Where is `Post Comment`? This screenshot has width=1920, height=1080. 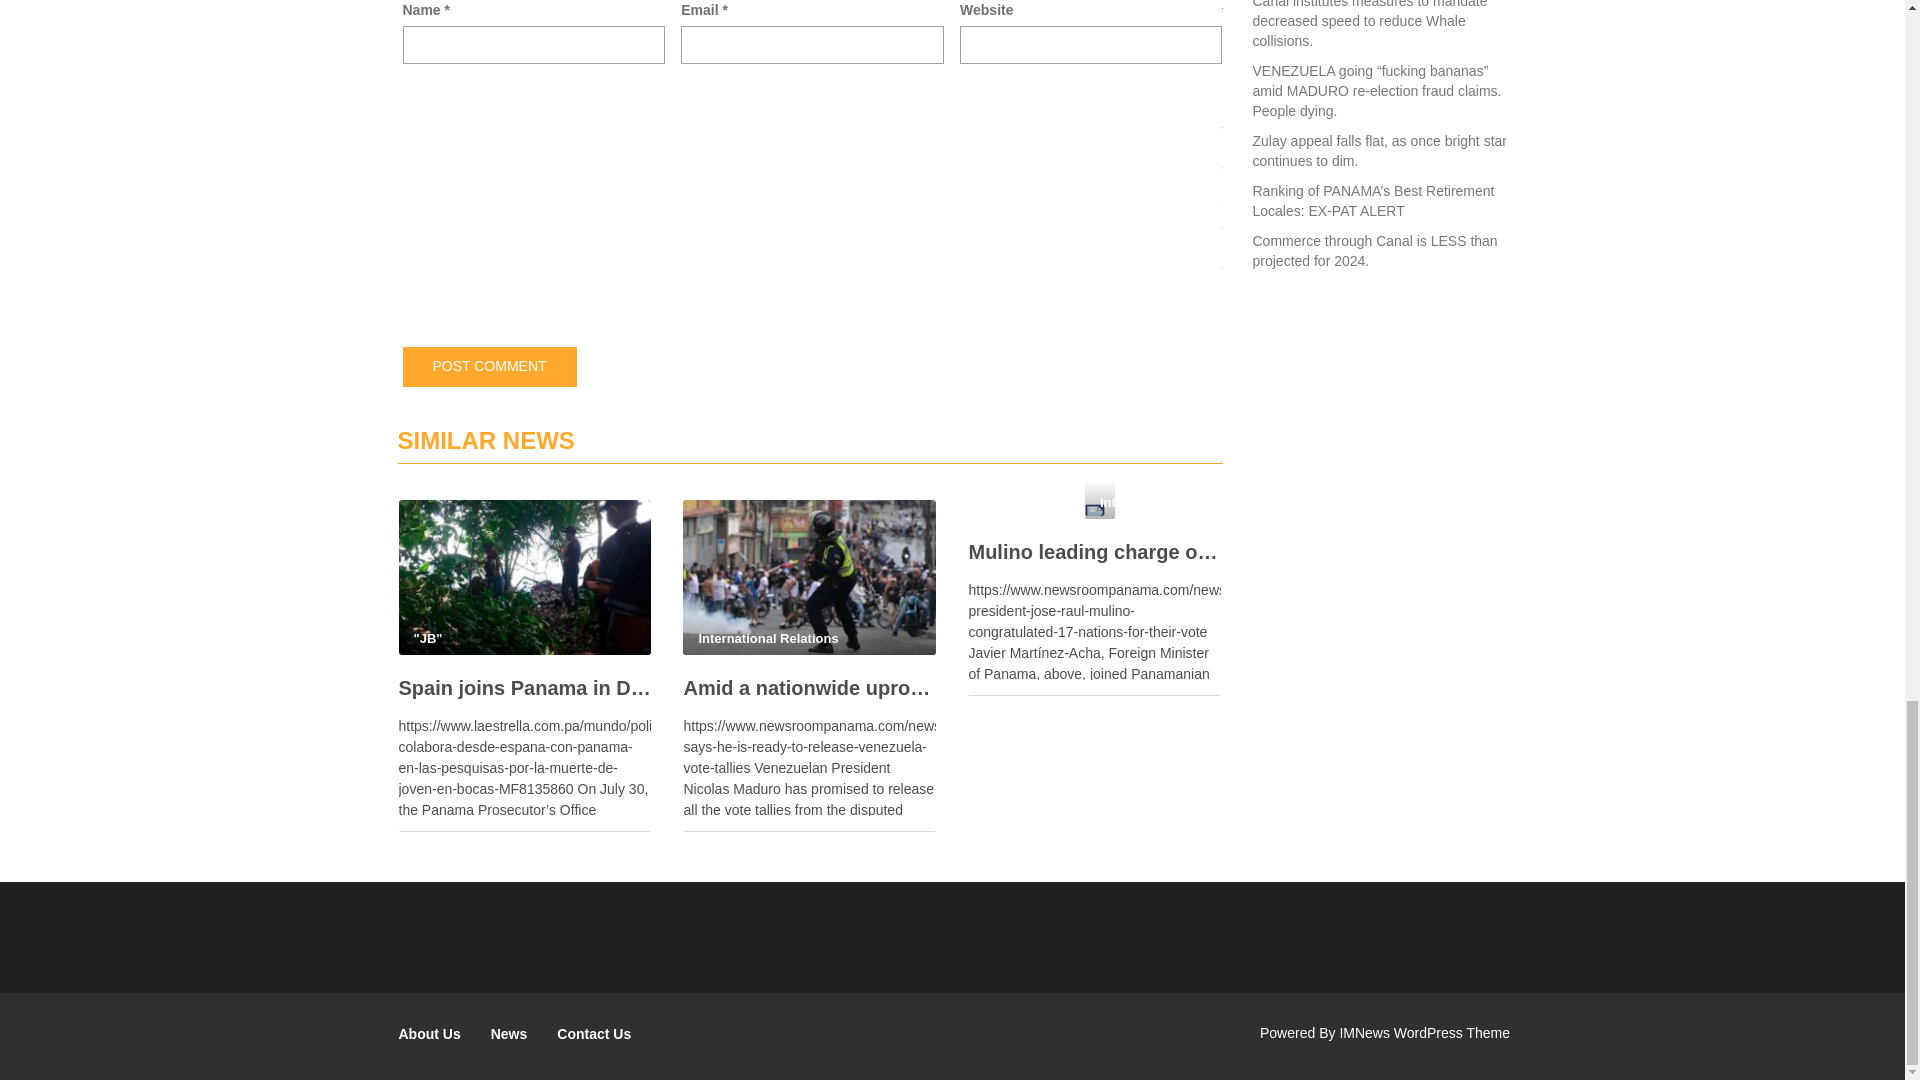 Post Comment is located at coordinates (488, 366).